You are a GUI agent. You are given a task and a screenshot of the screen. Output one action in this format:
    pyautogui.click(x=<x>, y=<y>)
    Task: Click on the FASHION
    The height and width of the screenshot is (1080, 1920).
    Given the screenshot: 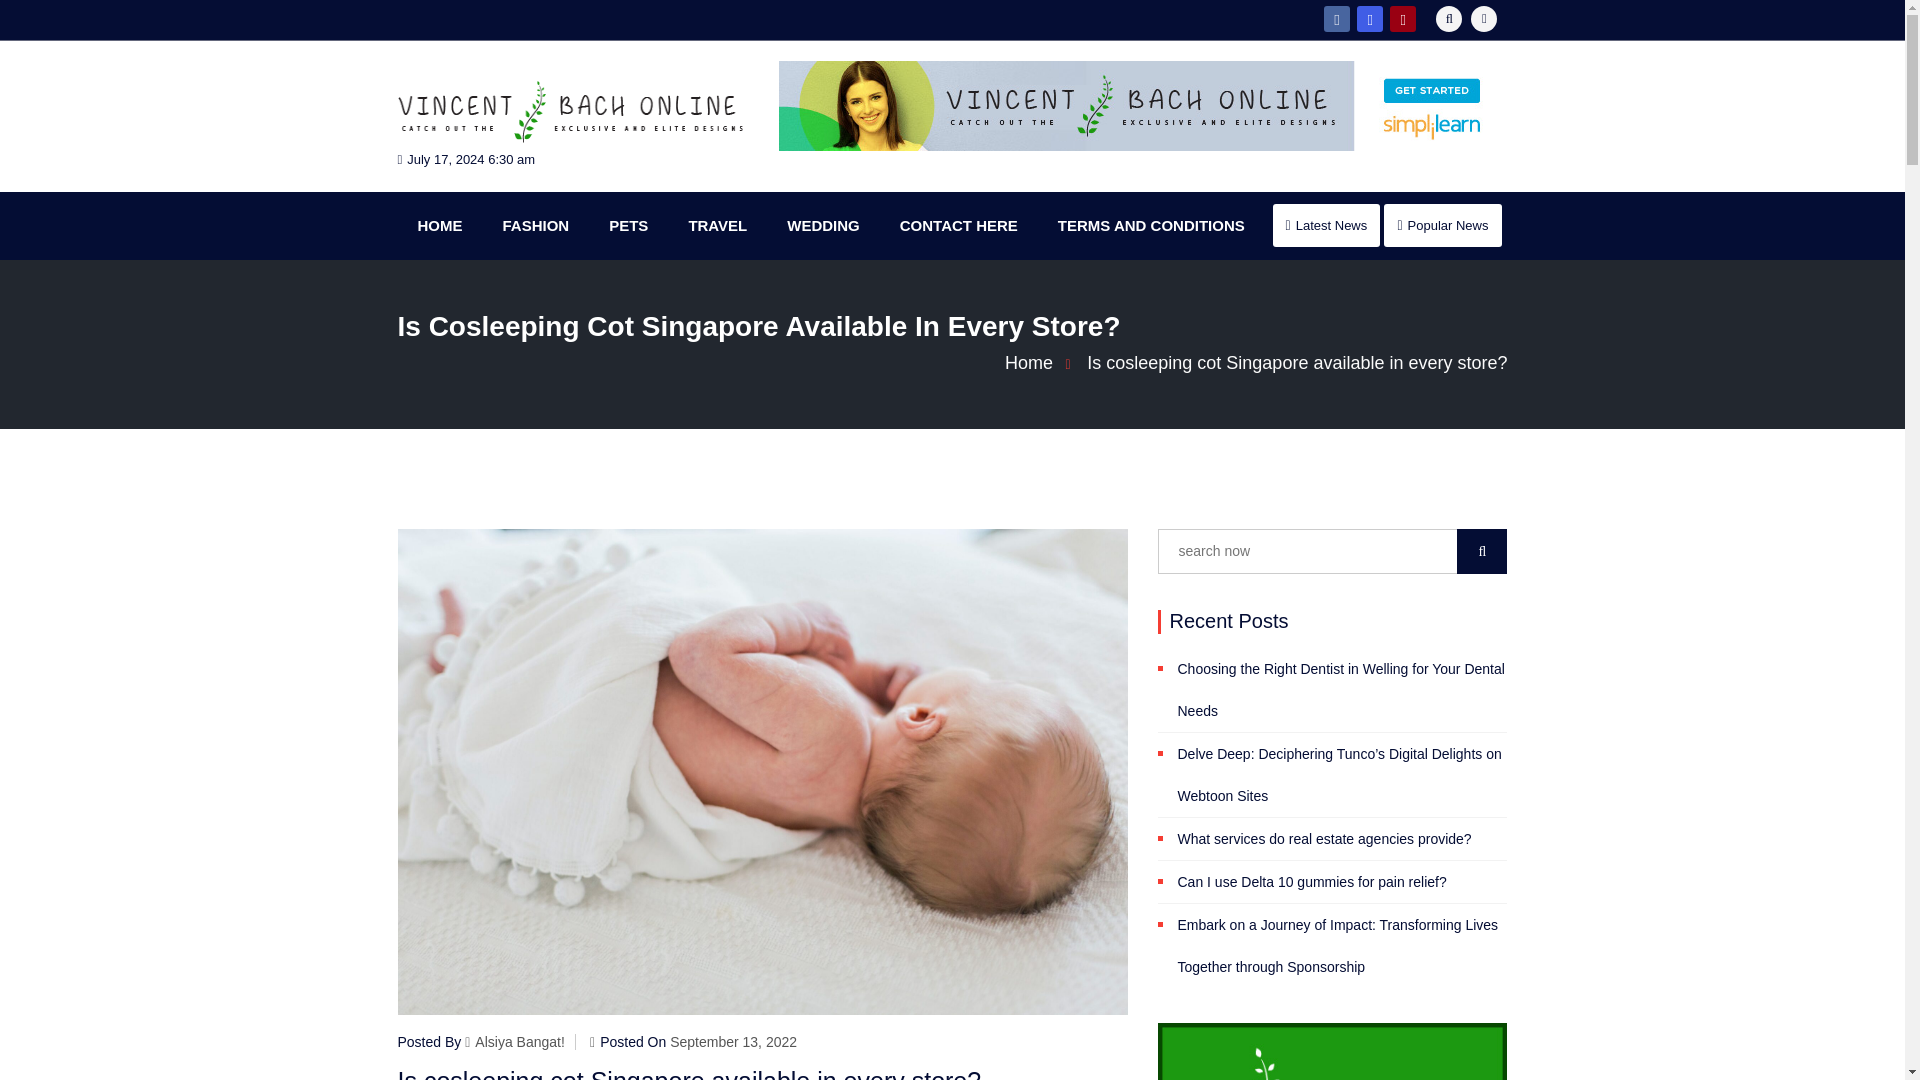 What is the action you would take?
    pyautogui.click(x=535, y=226)
    